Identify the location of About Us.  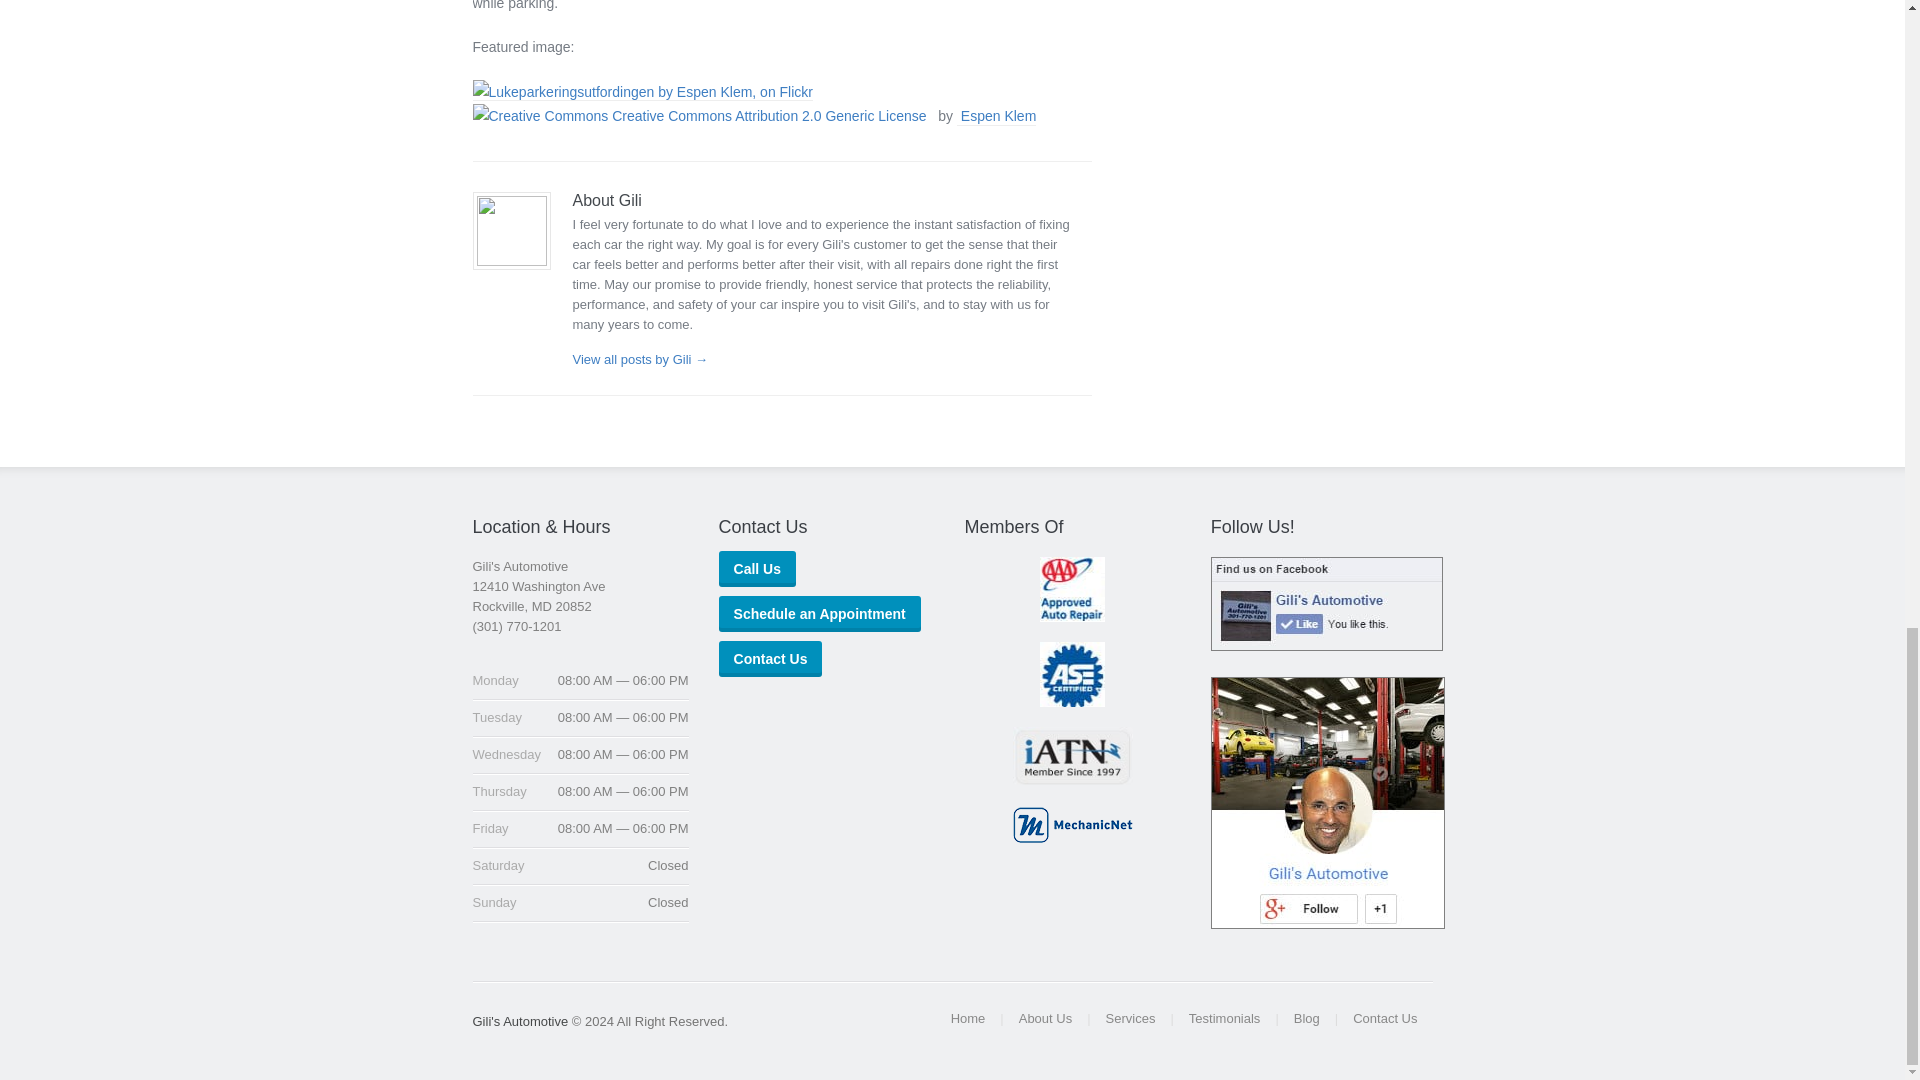
(1045, 1018).